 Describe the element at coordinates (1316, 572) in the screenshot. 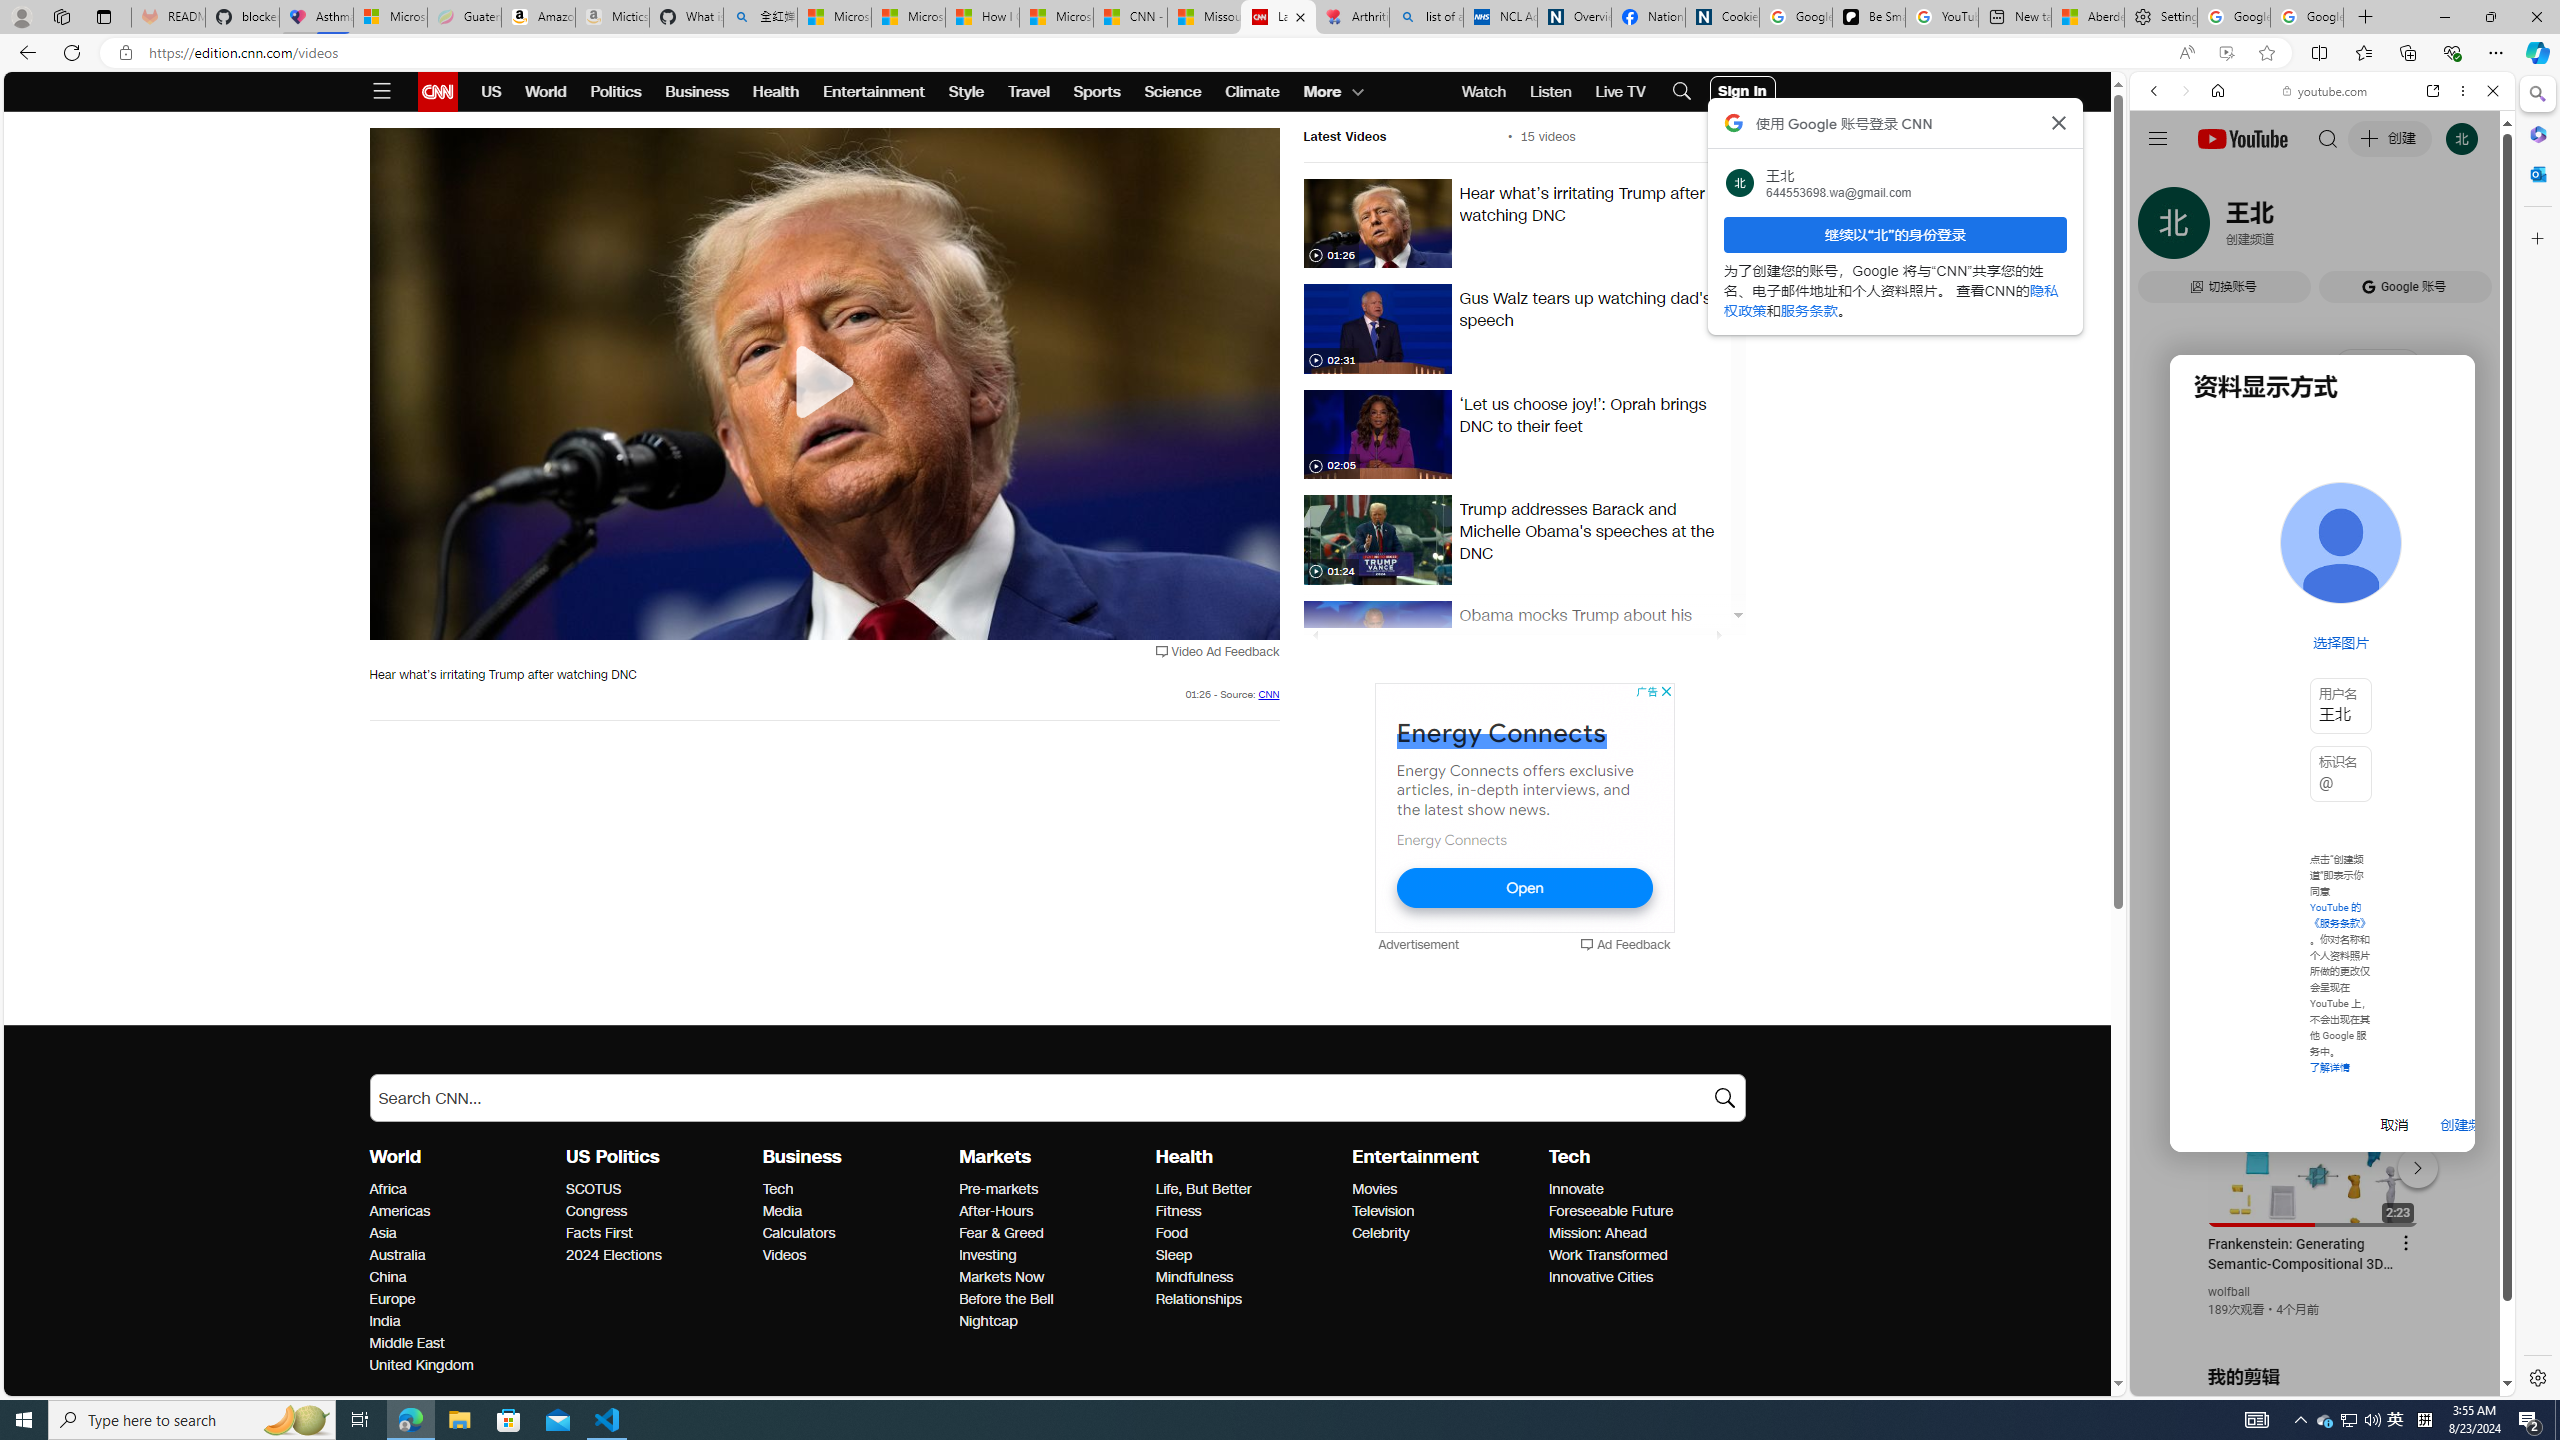

I see `Class: icon-sig-video` at that location.